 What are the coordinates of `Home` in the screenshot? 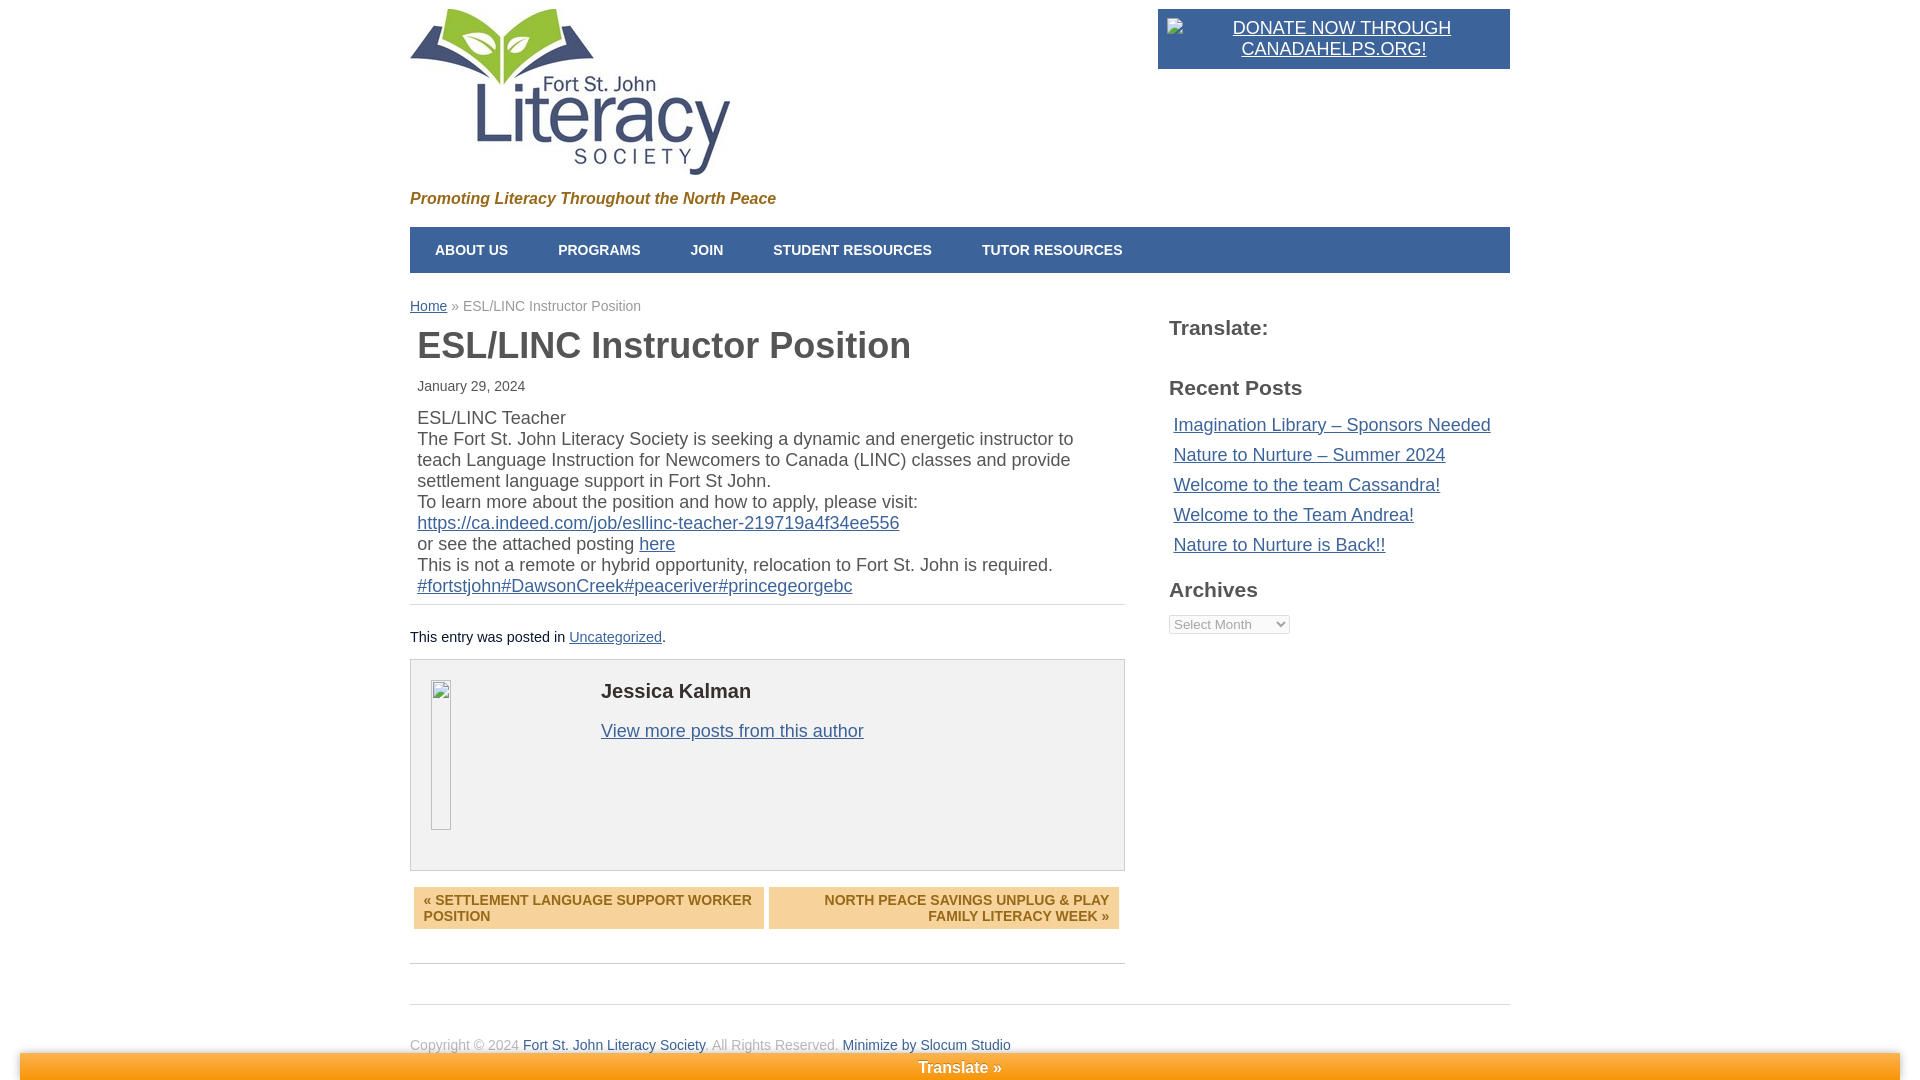 It's located at (428, 306).